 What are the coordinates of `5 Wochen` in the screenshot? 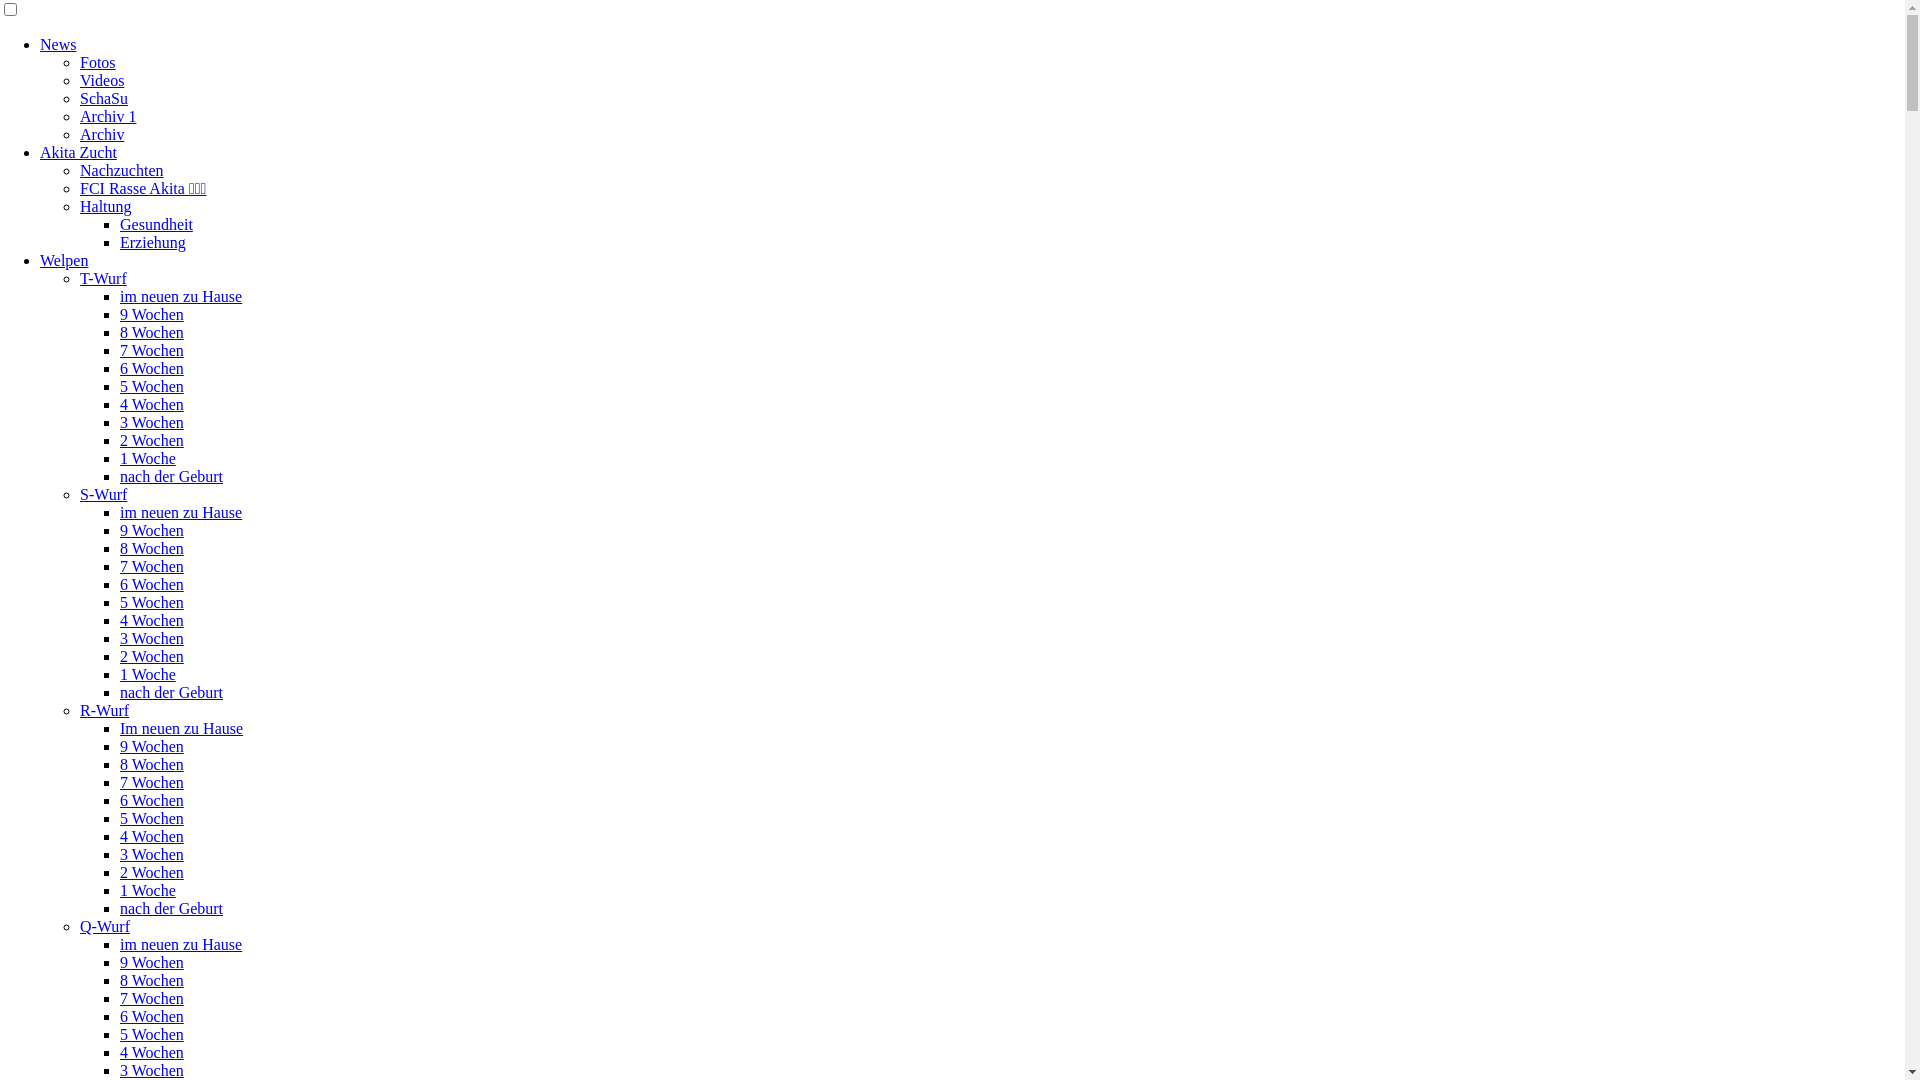 It's located at (152, 602).